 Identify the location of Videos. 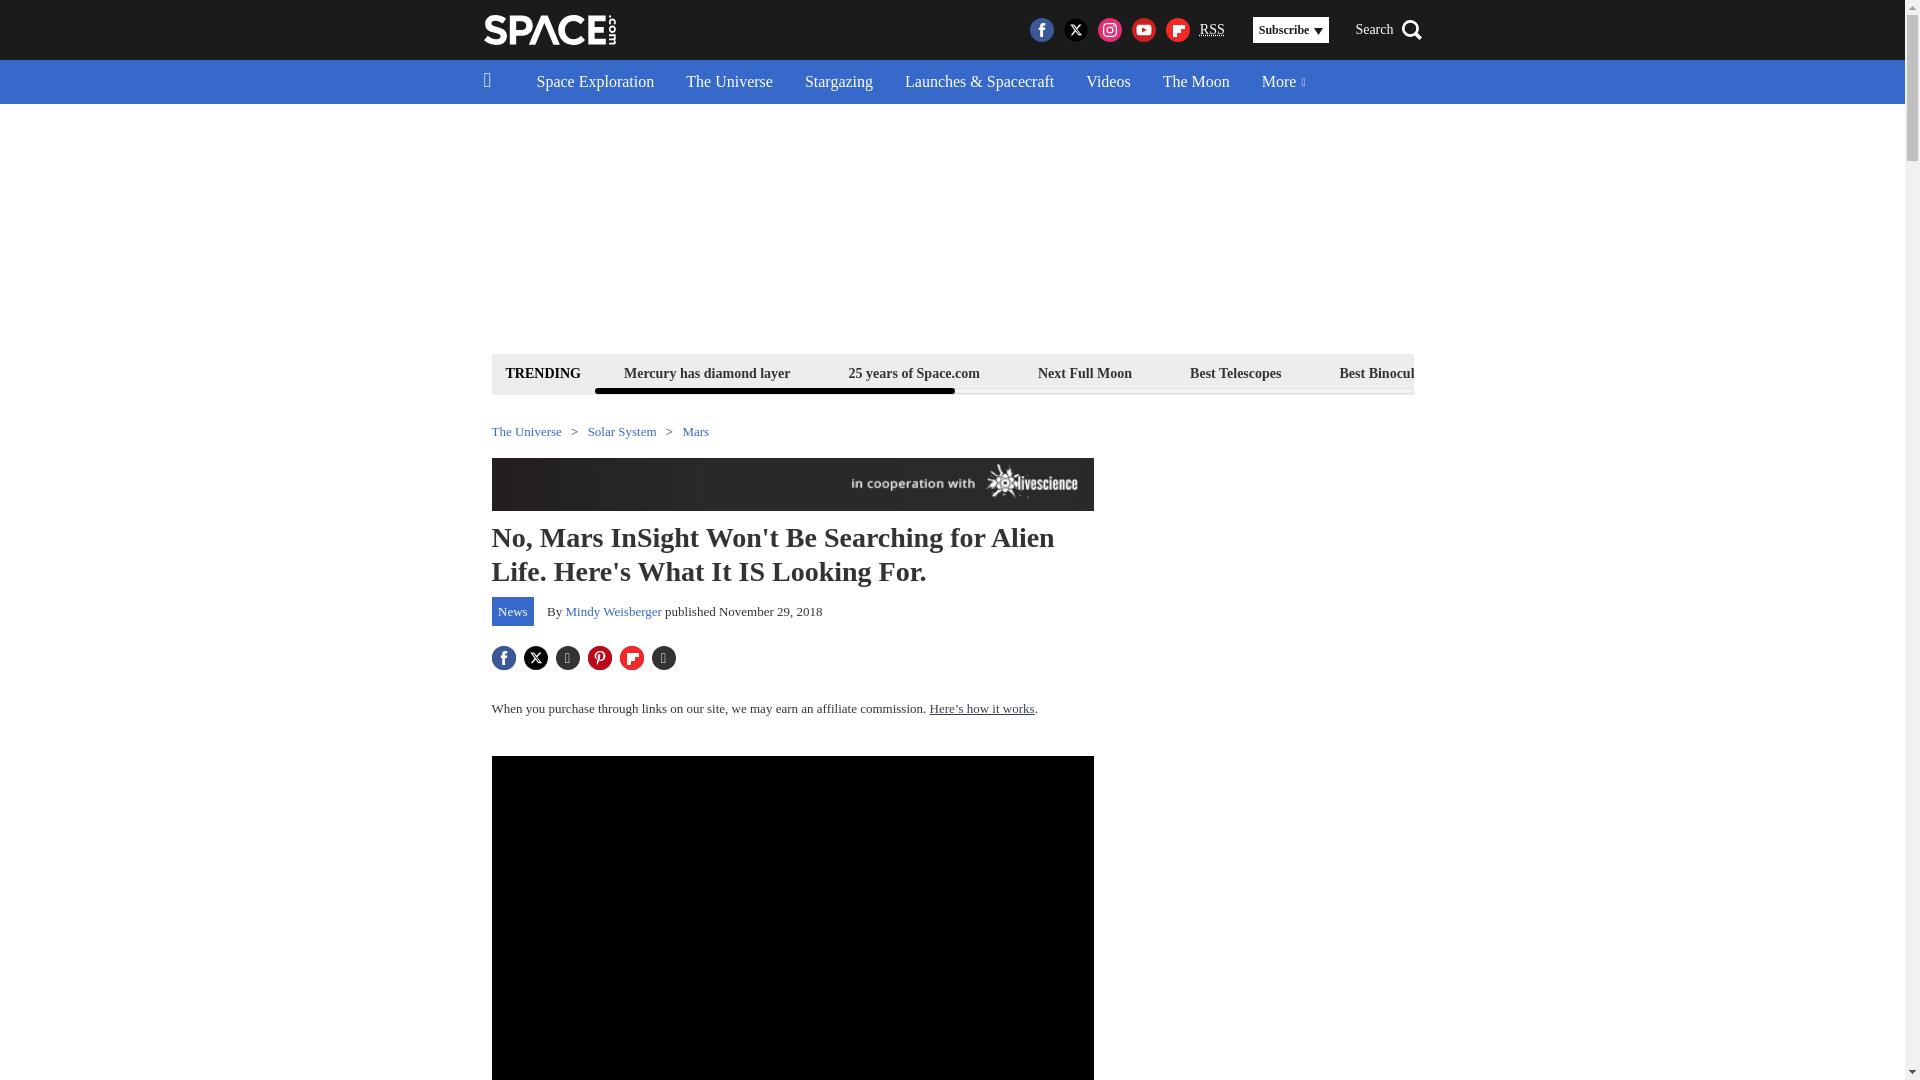
(1108, 82).